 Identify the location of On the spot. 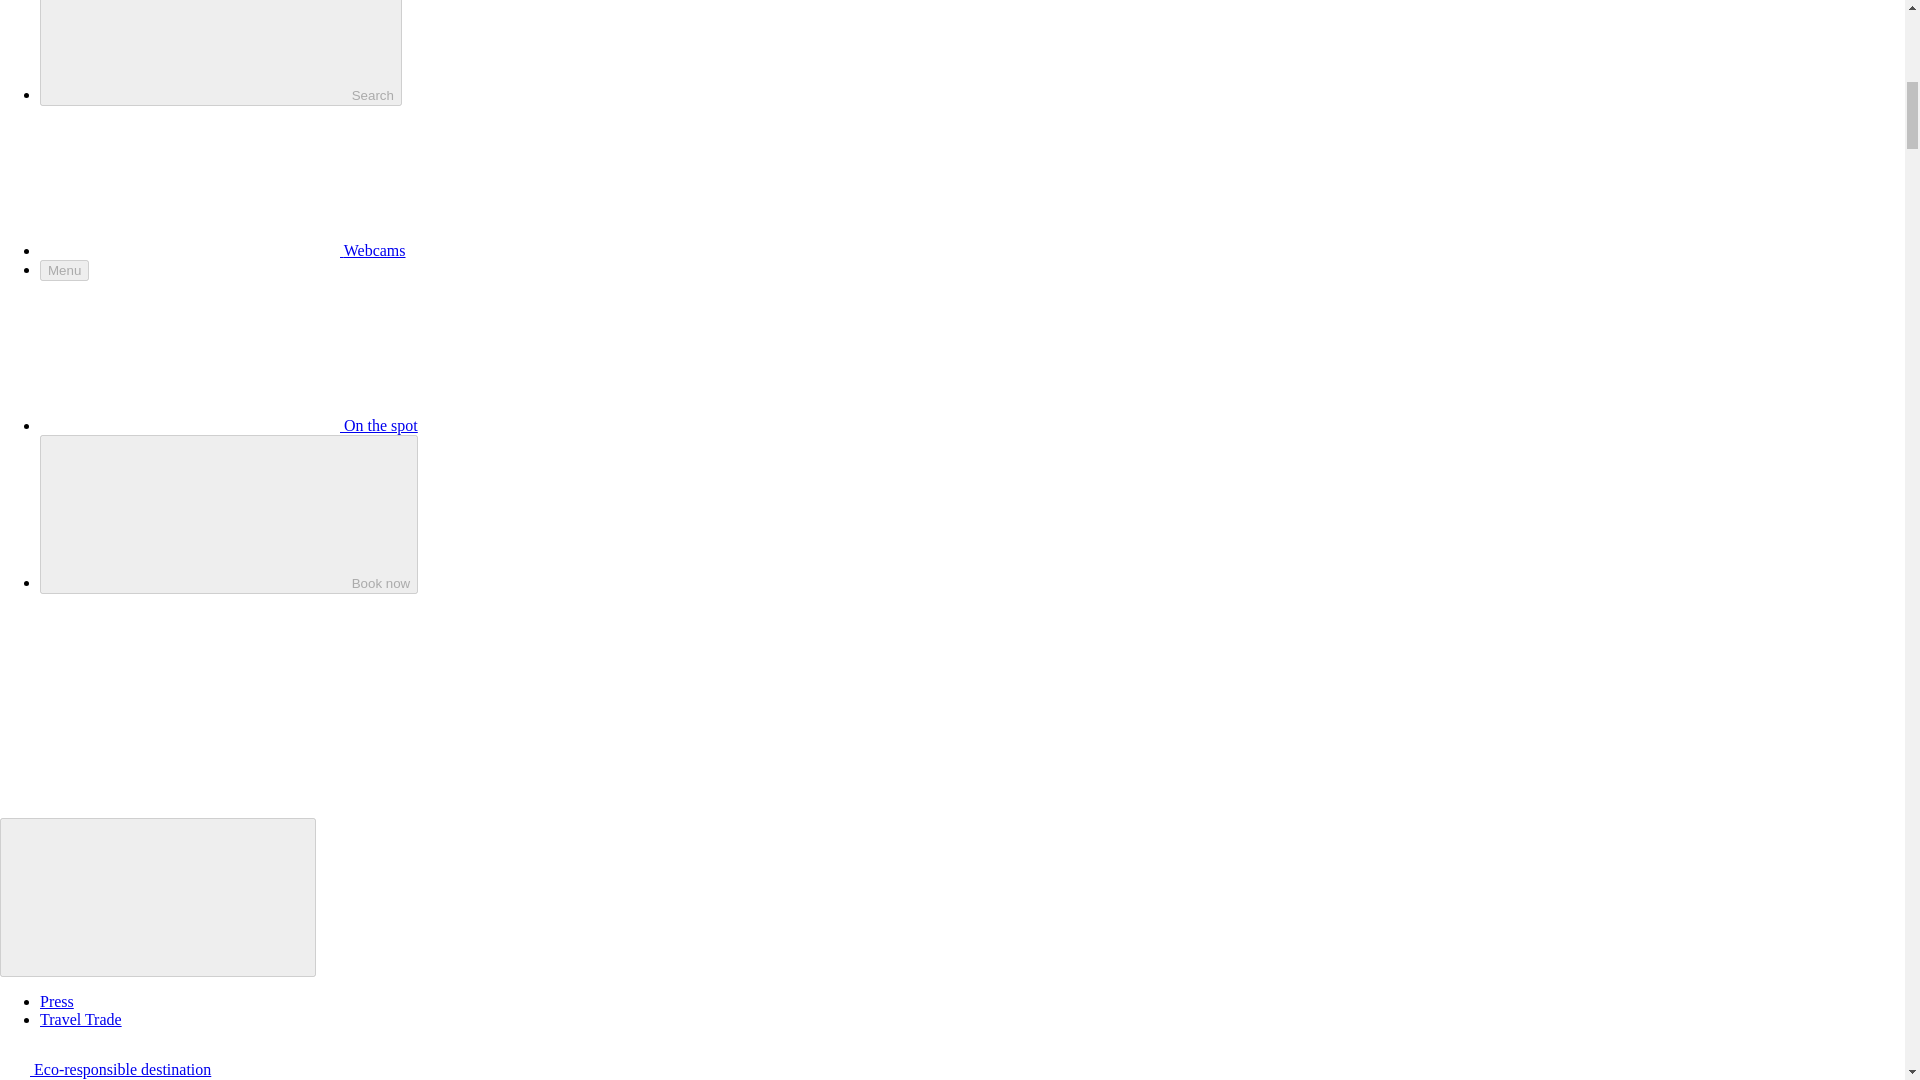
(229, 425).